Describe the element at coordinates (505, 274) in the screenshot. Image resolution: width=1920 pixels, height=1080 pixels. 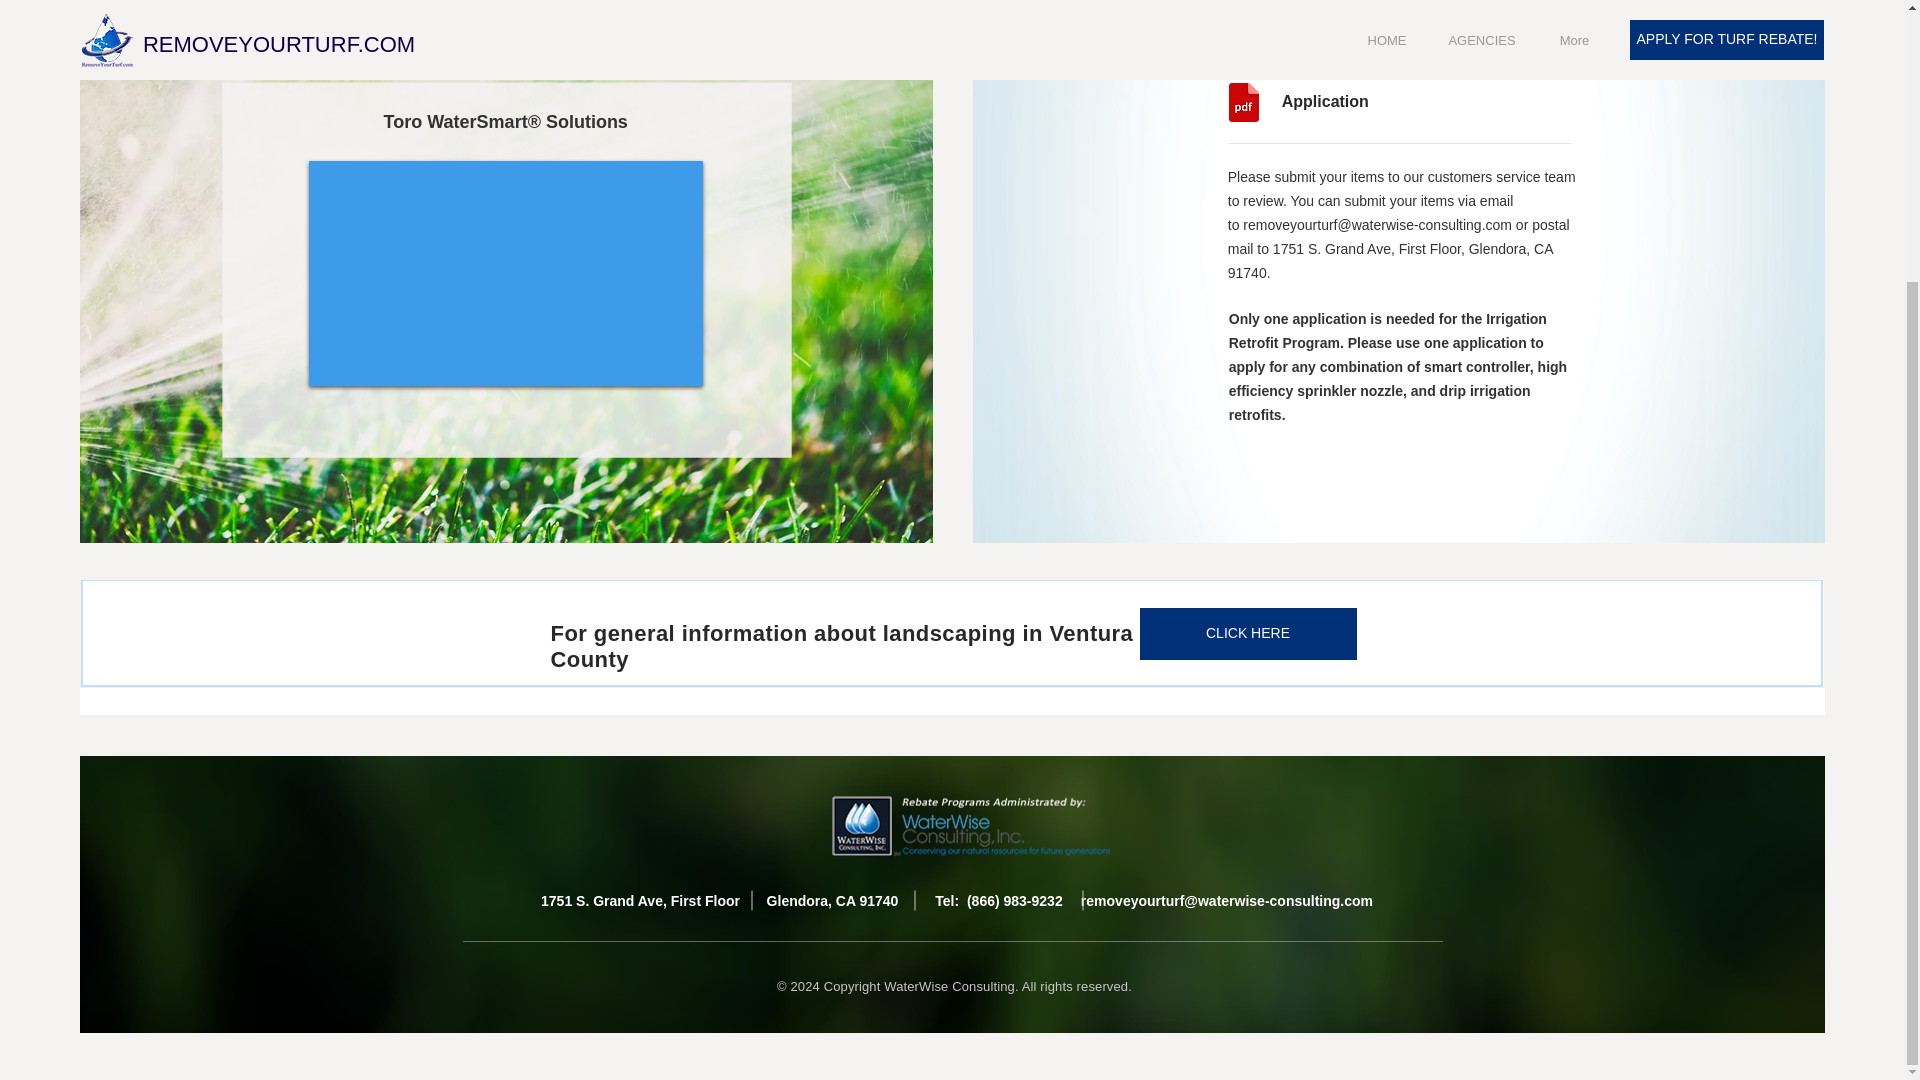
I see `External YouTube` at that location.